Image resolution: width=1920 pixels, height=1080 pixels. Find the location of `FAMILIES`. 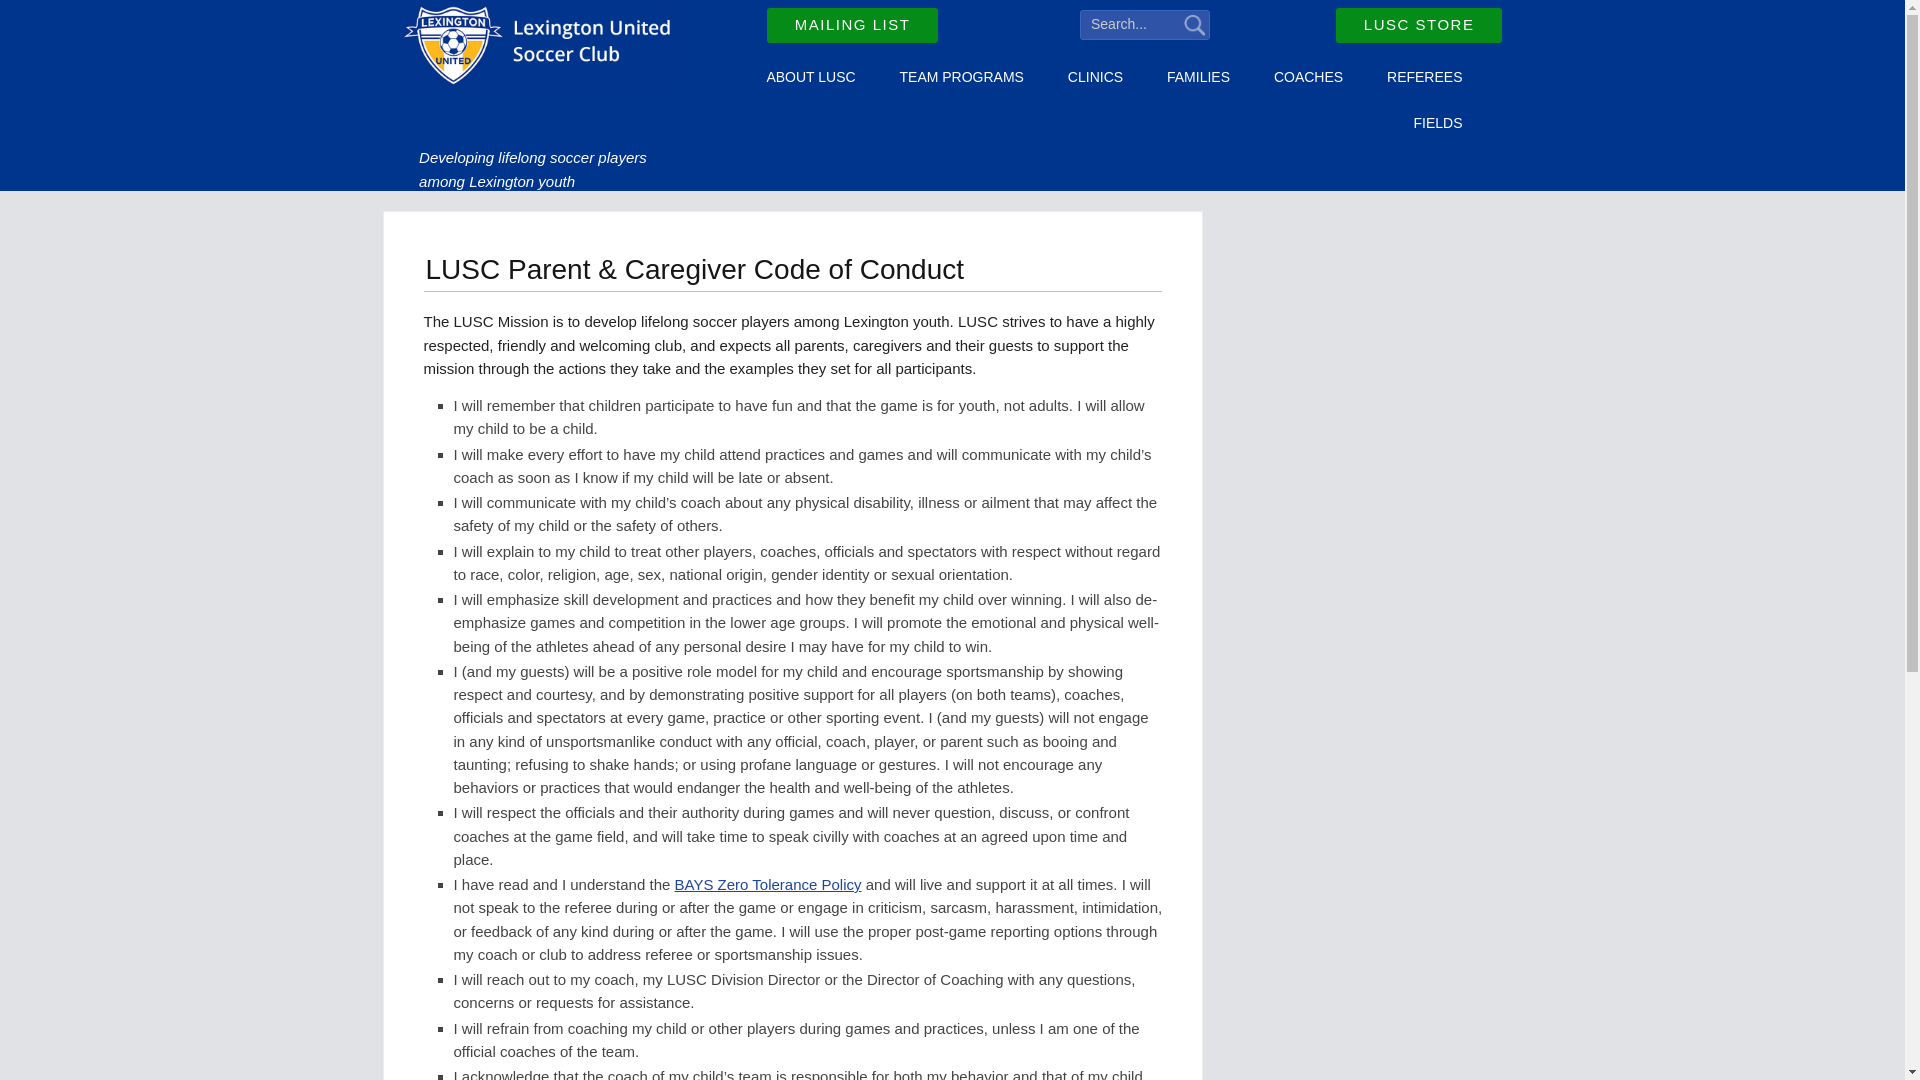

FAMILIES is located at coordinates (1198, 78).